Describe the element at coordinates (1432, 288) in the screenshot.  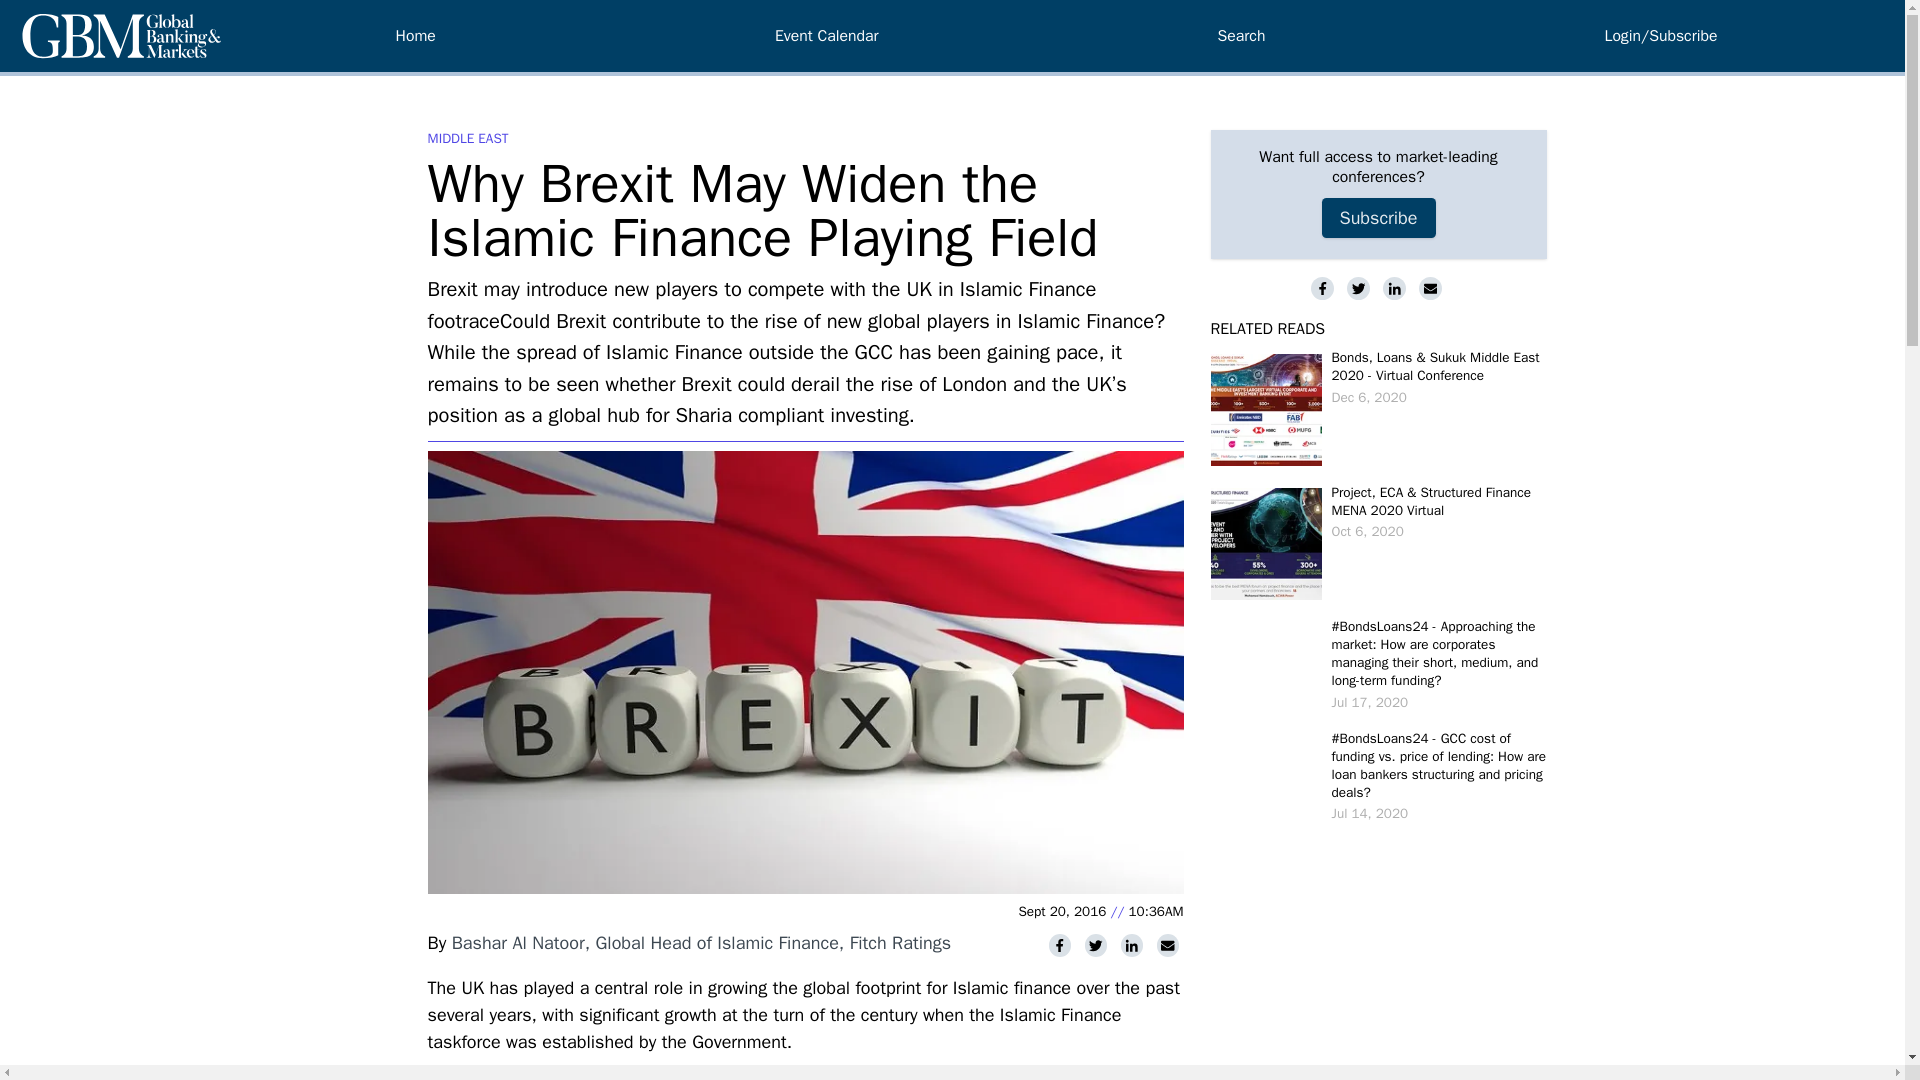
I see `Email a link to this article` at that location.